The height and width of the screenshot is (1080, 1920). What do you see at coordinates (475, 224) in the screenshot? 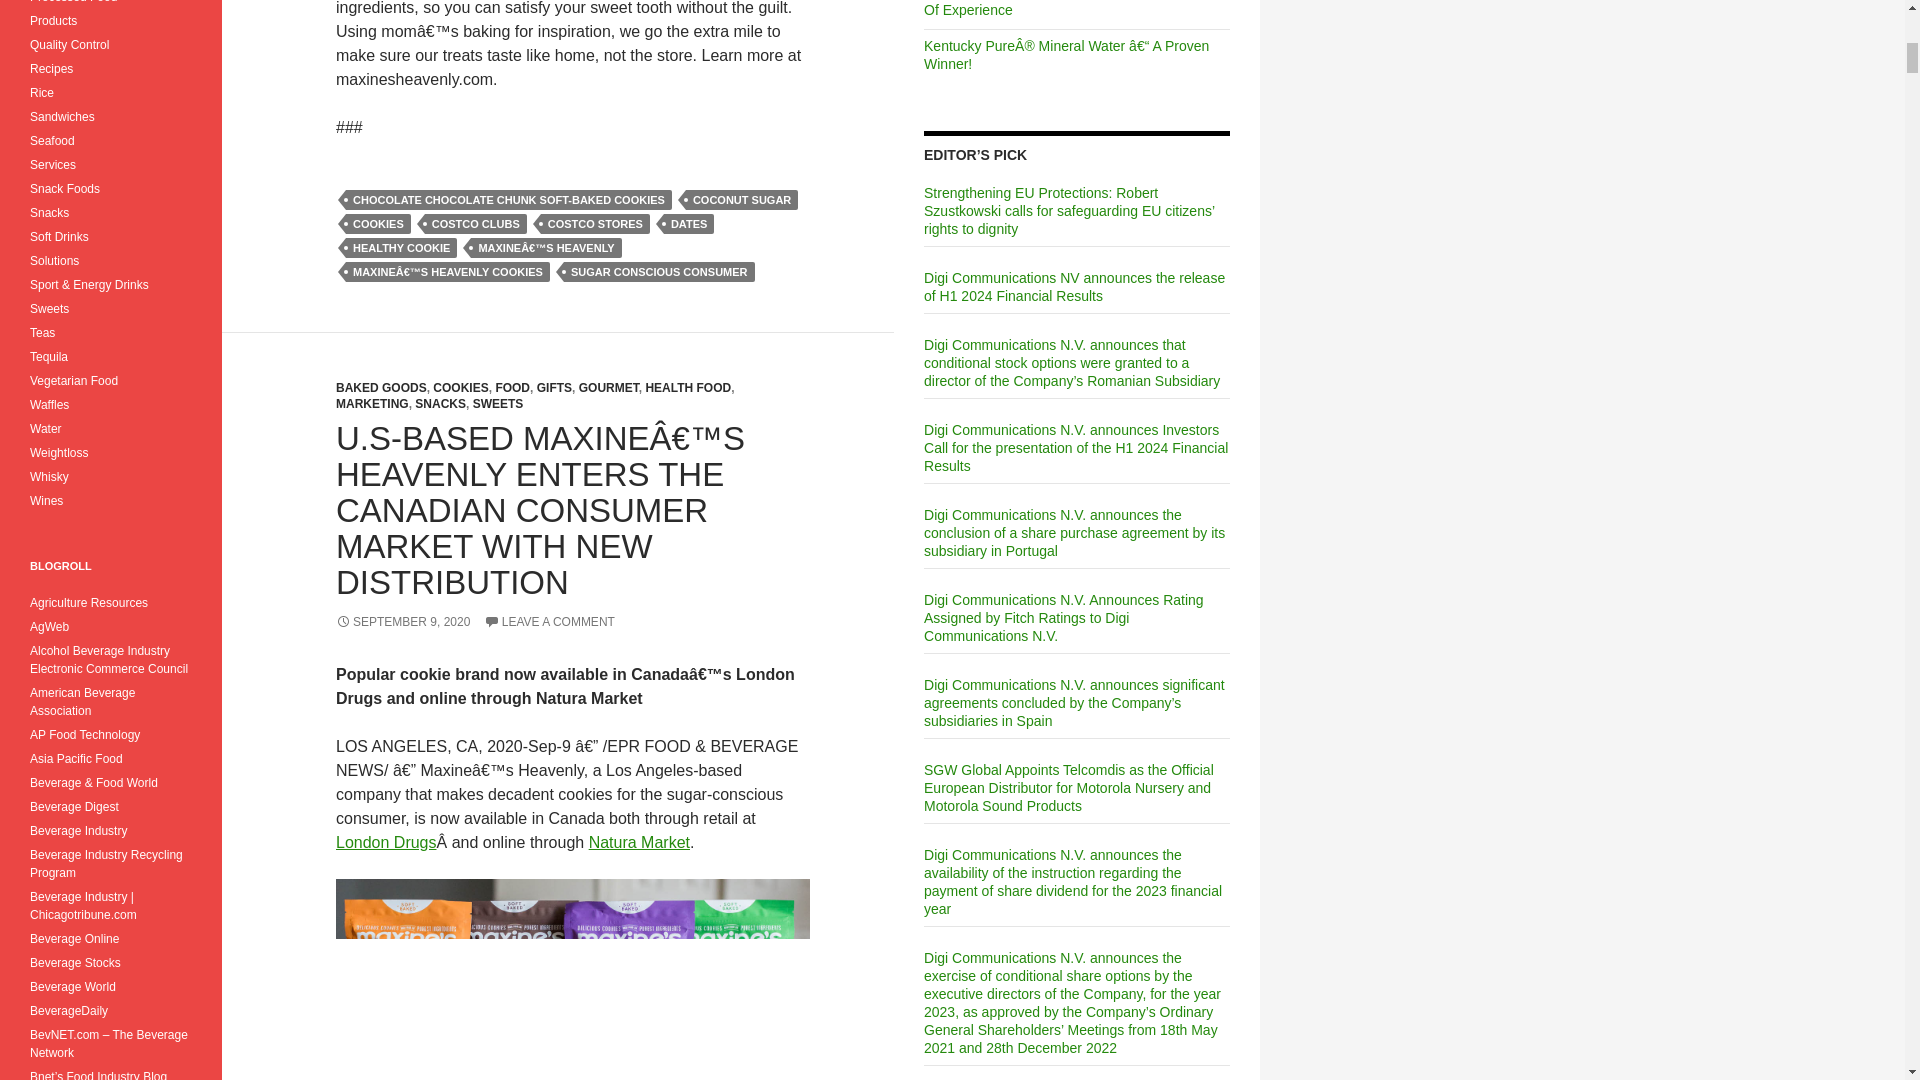
I see `COSTCO CLUBS` at bounding box center [475, 224].